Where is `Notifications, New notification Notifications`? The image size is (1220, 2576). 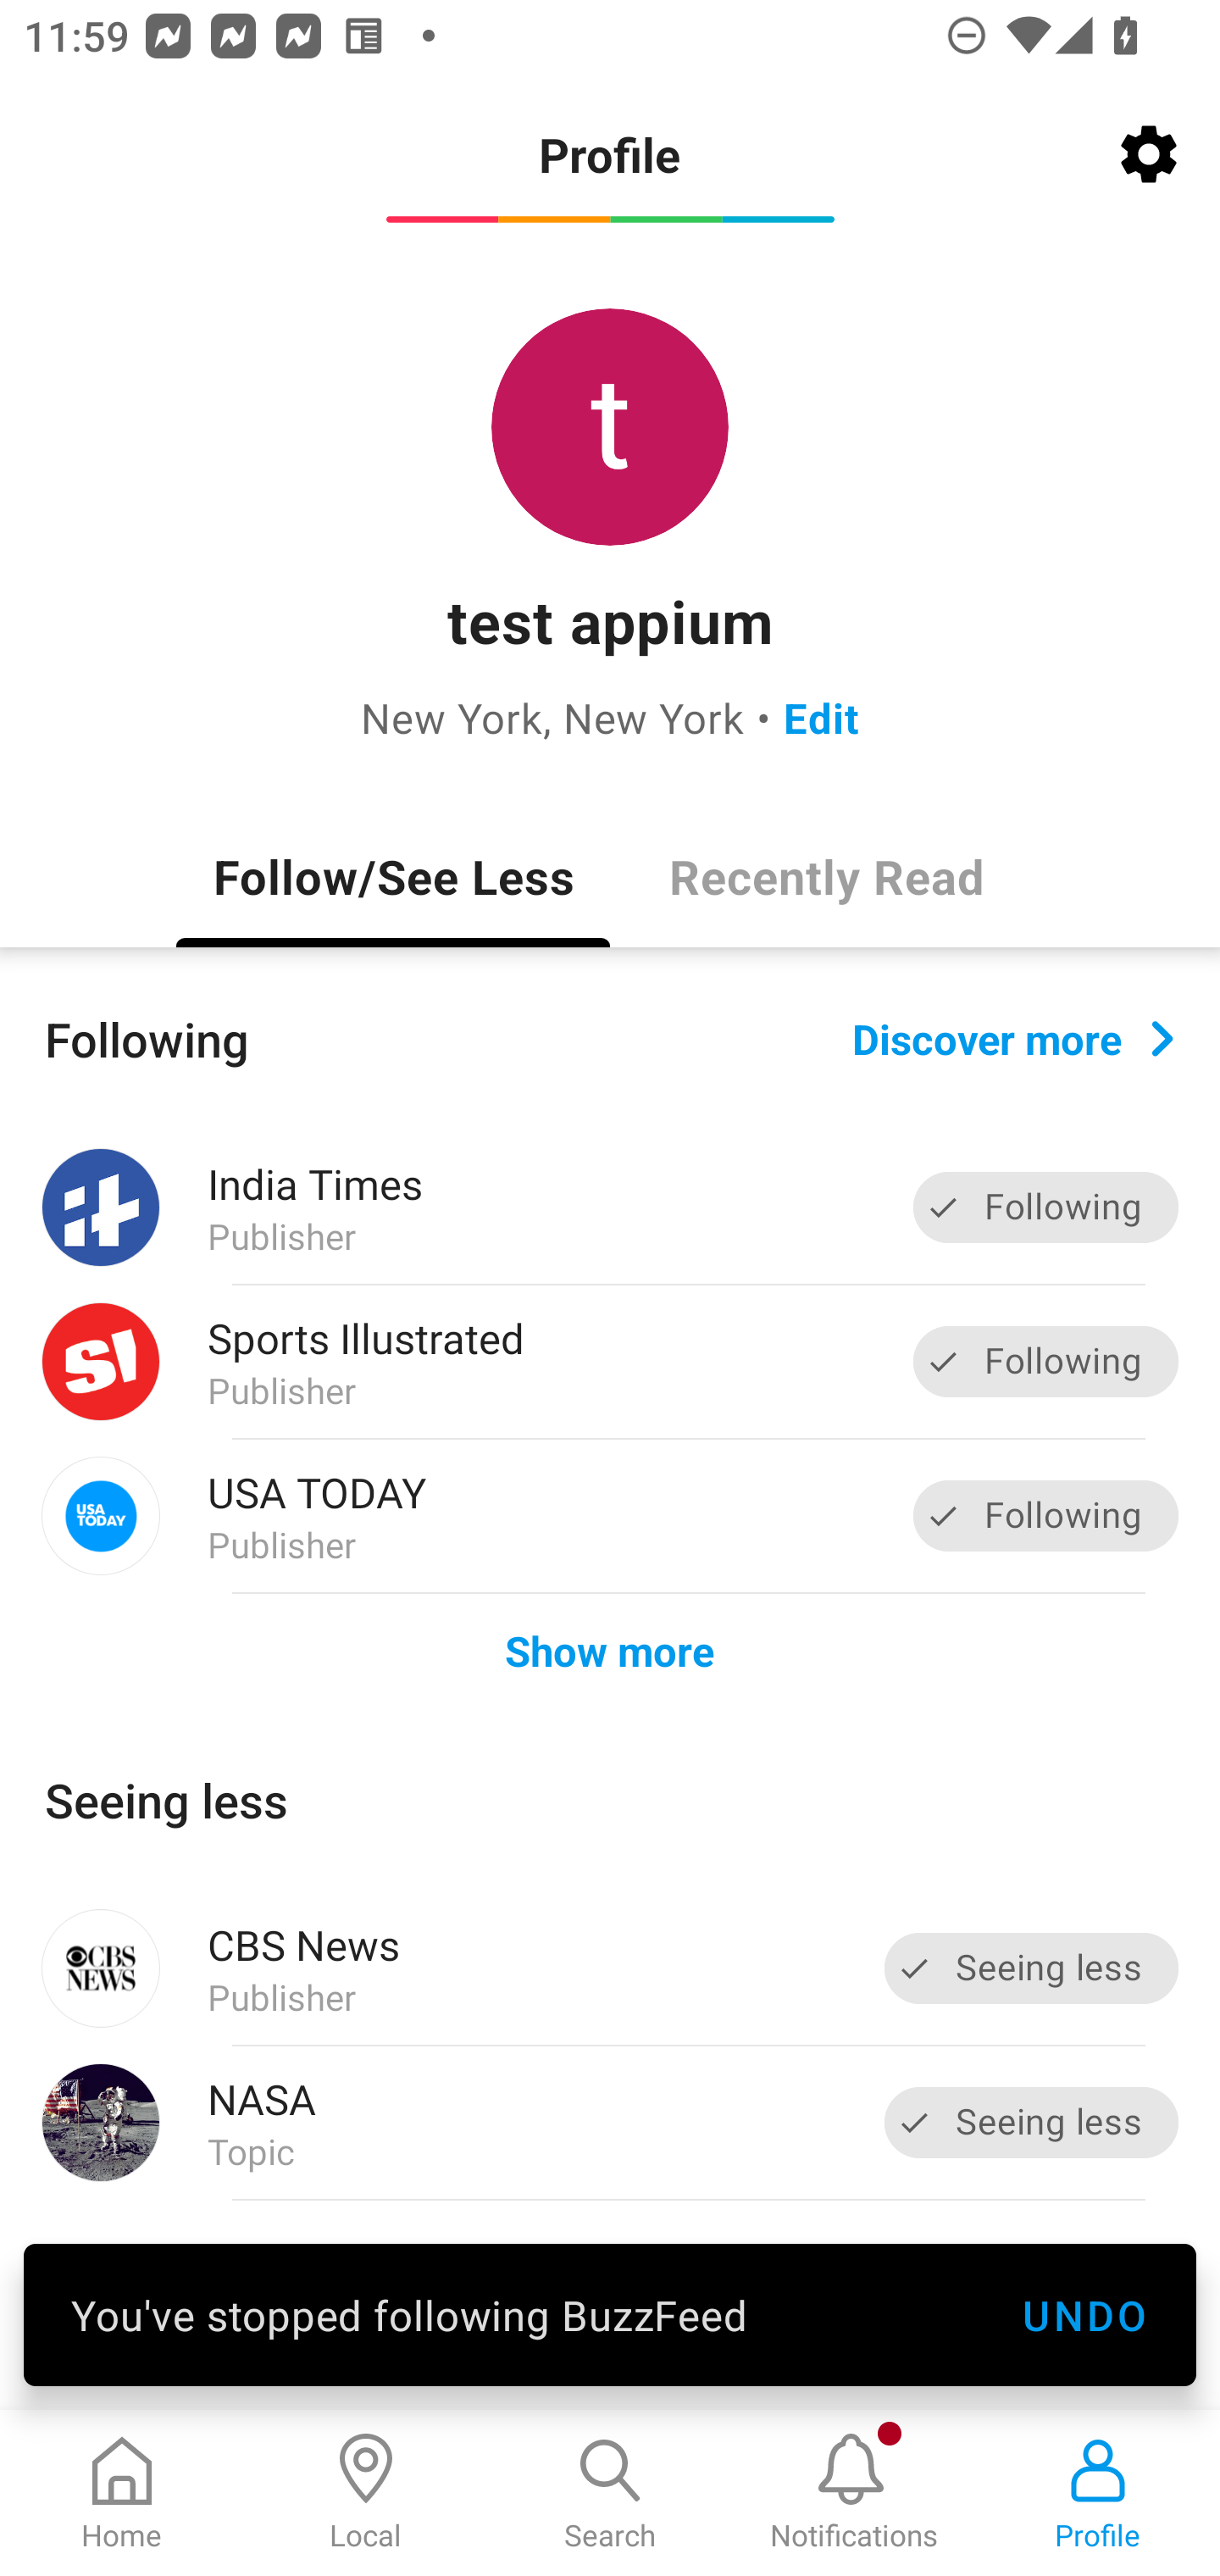 Notifications, New notification Notifications is located at coordinates (854, 2493).